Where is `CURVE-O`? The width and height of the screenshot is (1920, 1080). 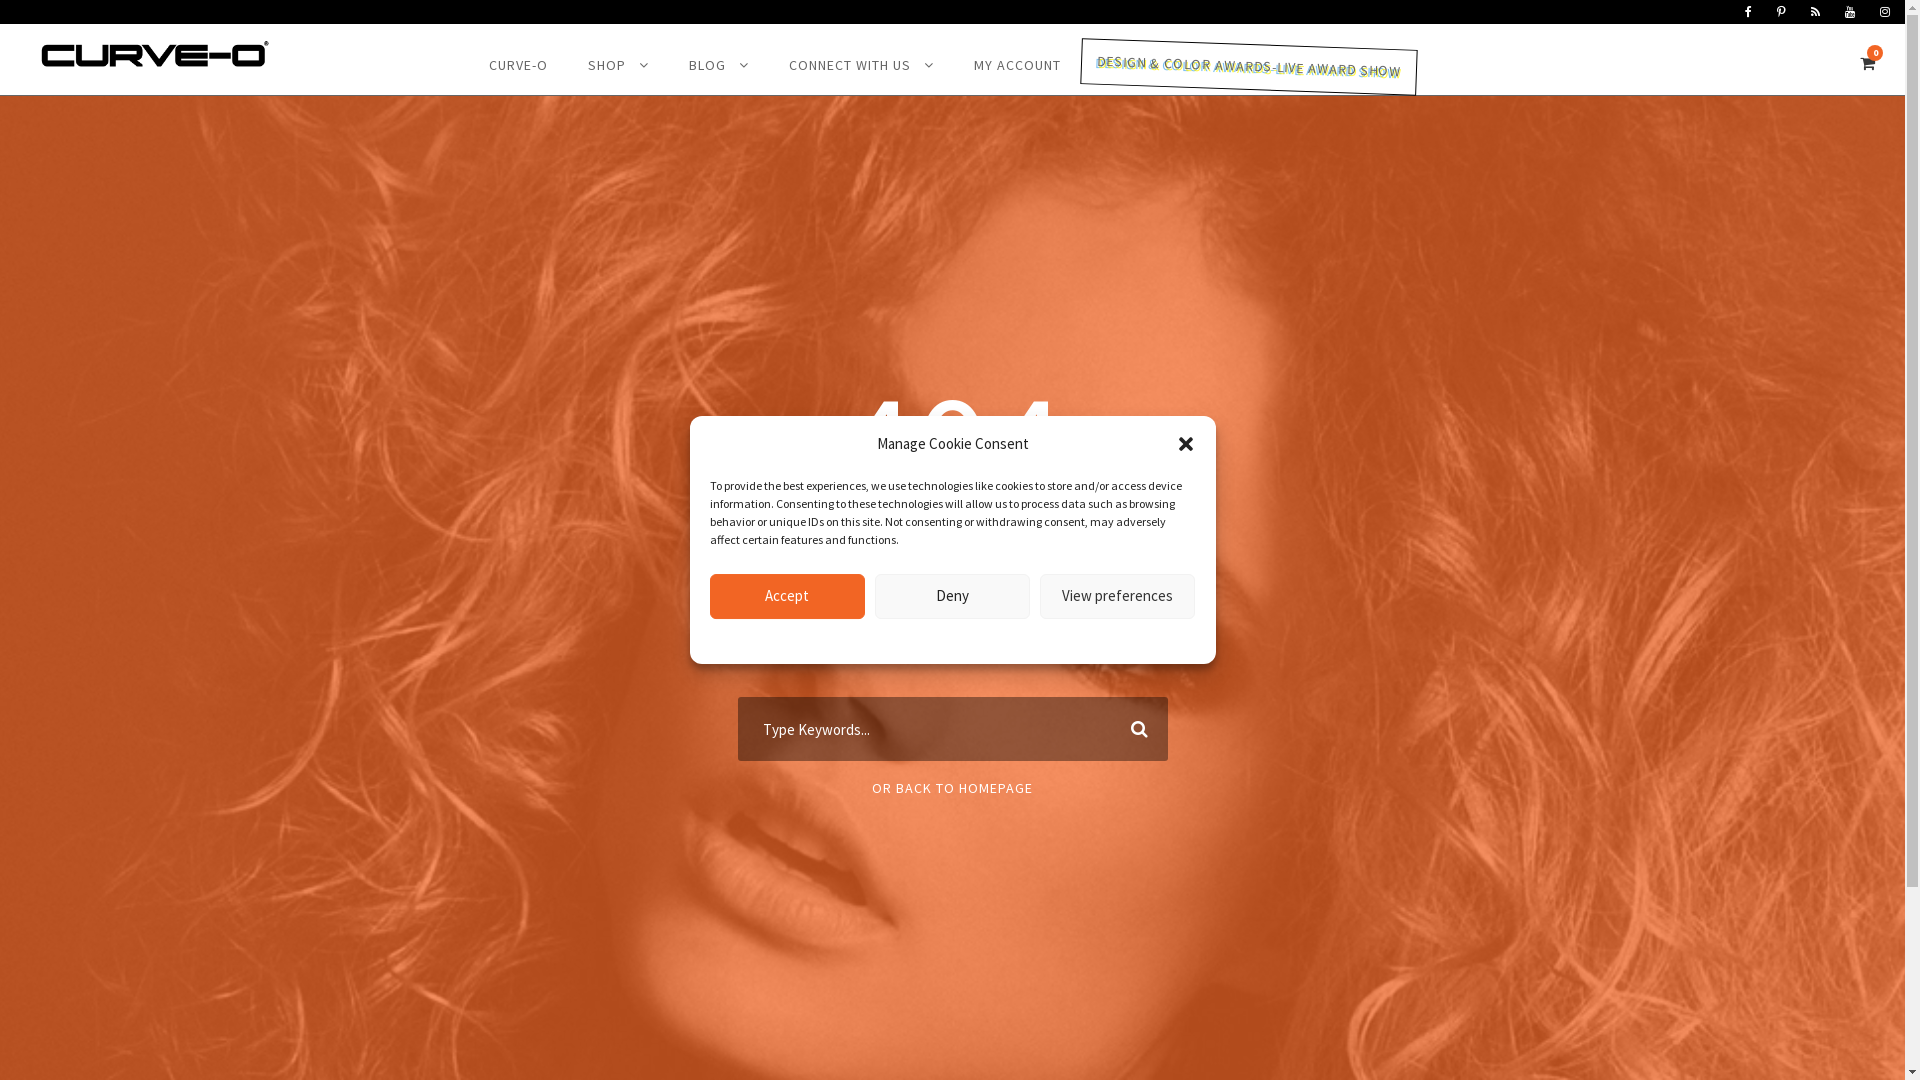 CURVE-O is located at coordinates (518, 71).